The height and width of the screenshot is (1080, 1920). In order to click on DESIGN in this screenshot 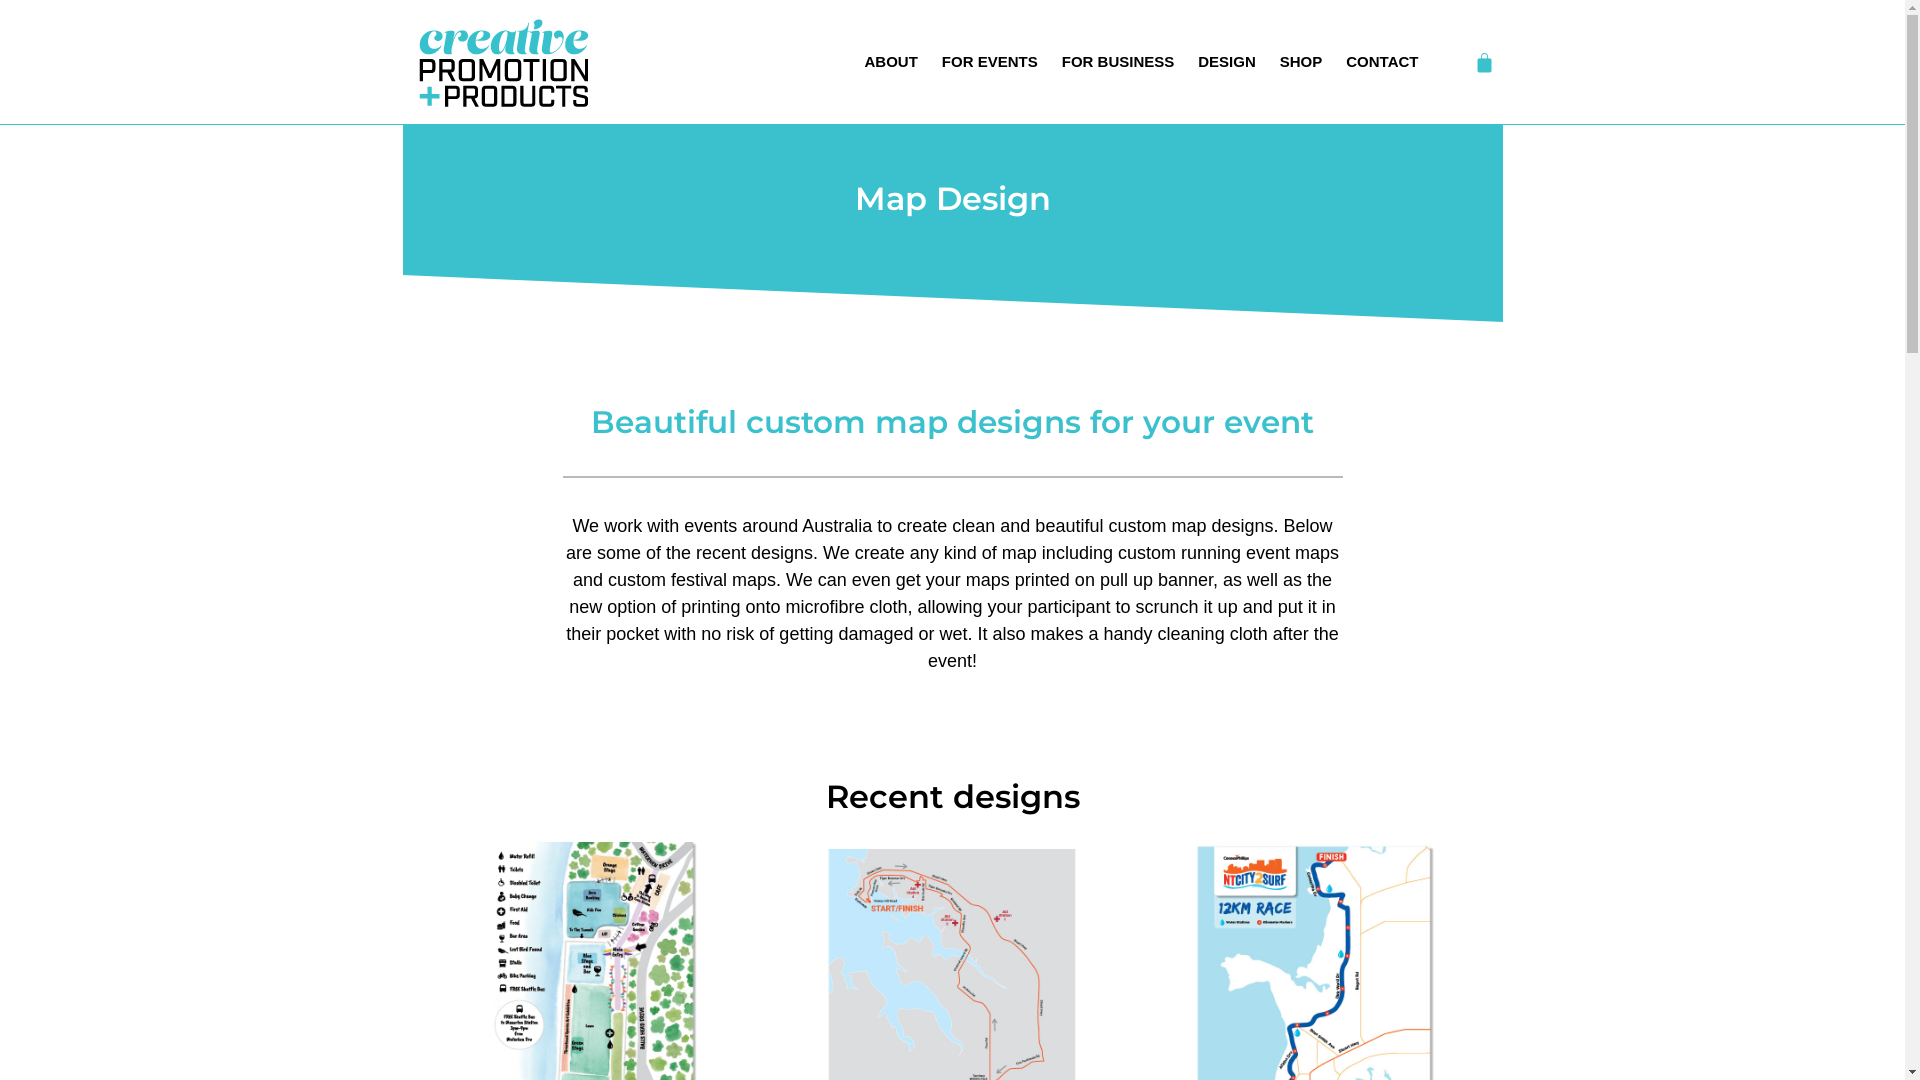, I will do `click(1227, 62)`.